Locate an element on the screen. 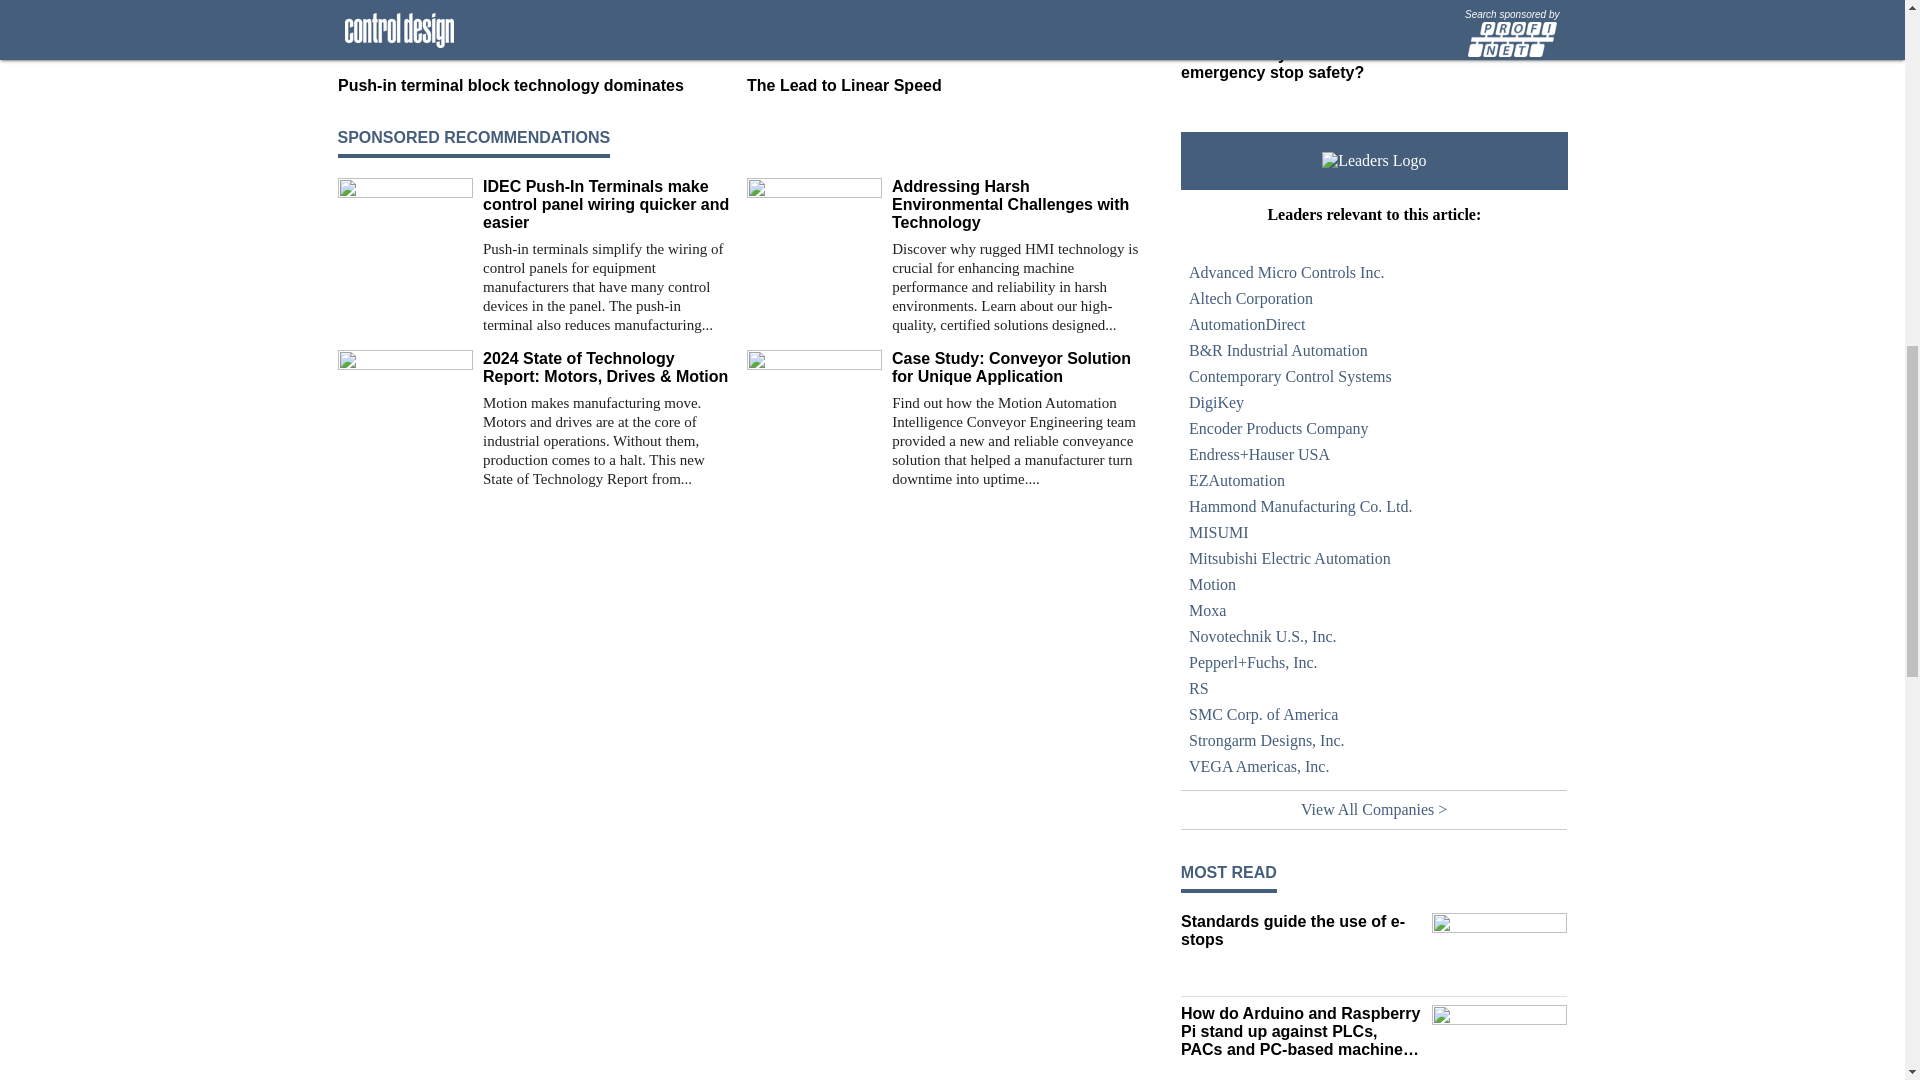 The height and width of the screenshot is (1080, 1920). Case Study: Conveyor Solution for Unique Application is located at coordinates (1016, 367).